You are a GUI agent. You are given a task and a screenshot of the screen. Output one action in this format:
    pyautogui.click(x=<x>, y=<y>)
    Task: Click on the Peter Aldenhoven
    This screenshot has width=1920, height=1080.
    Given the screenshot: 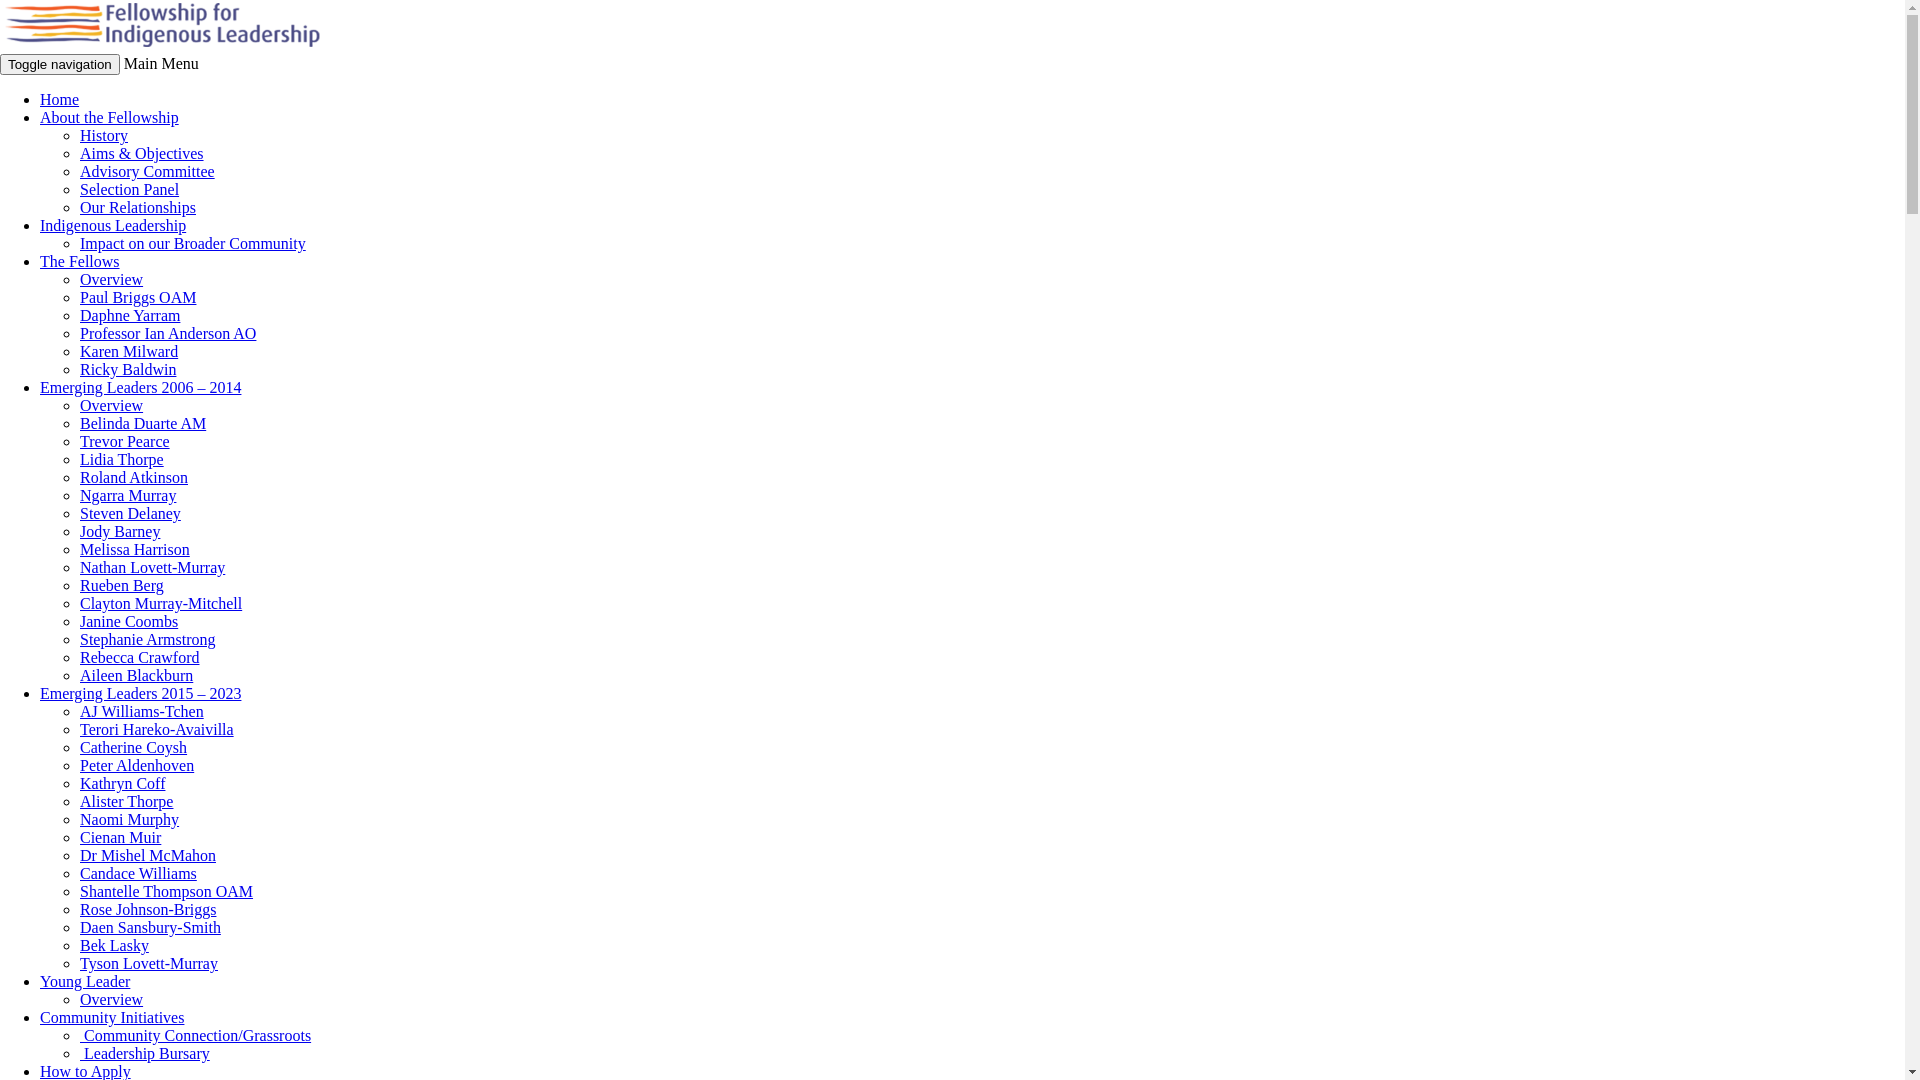 What is the action you would take?
    pyautogui.click(x=137, y=766)
    